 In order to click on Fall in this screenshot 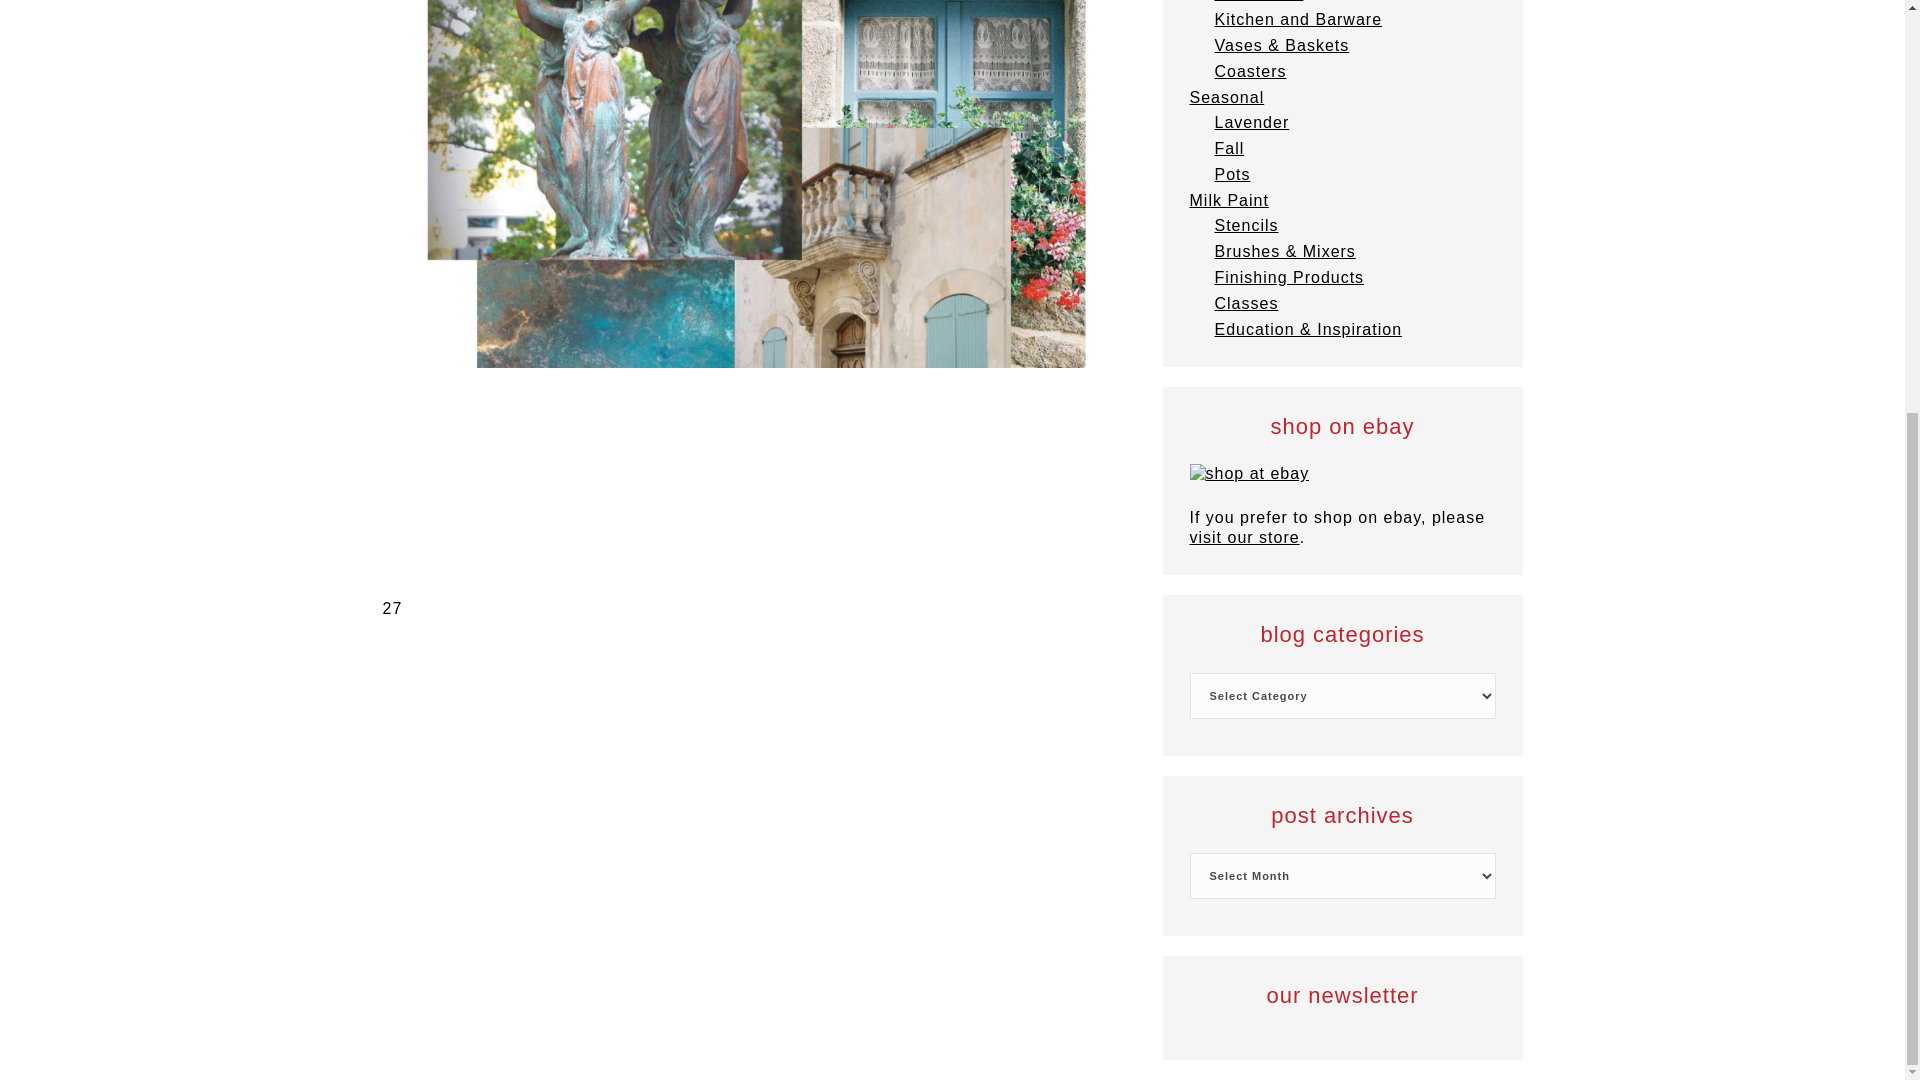, I will do `click(1228, 148)`.